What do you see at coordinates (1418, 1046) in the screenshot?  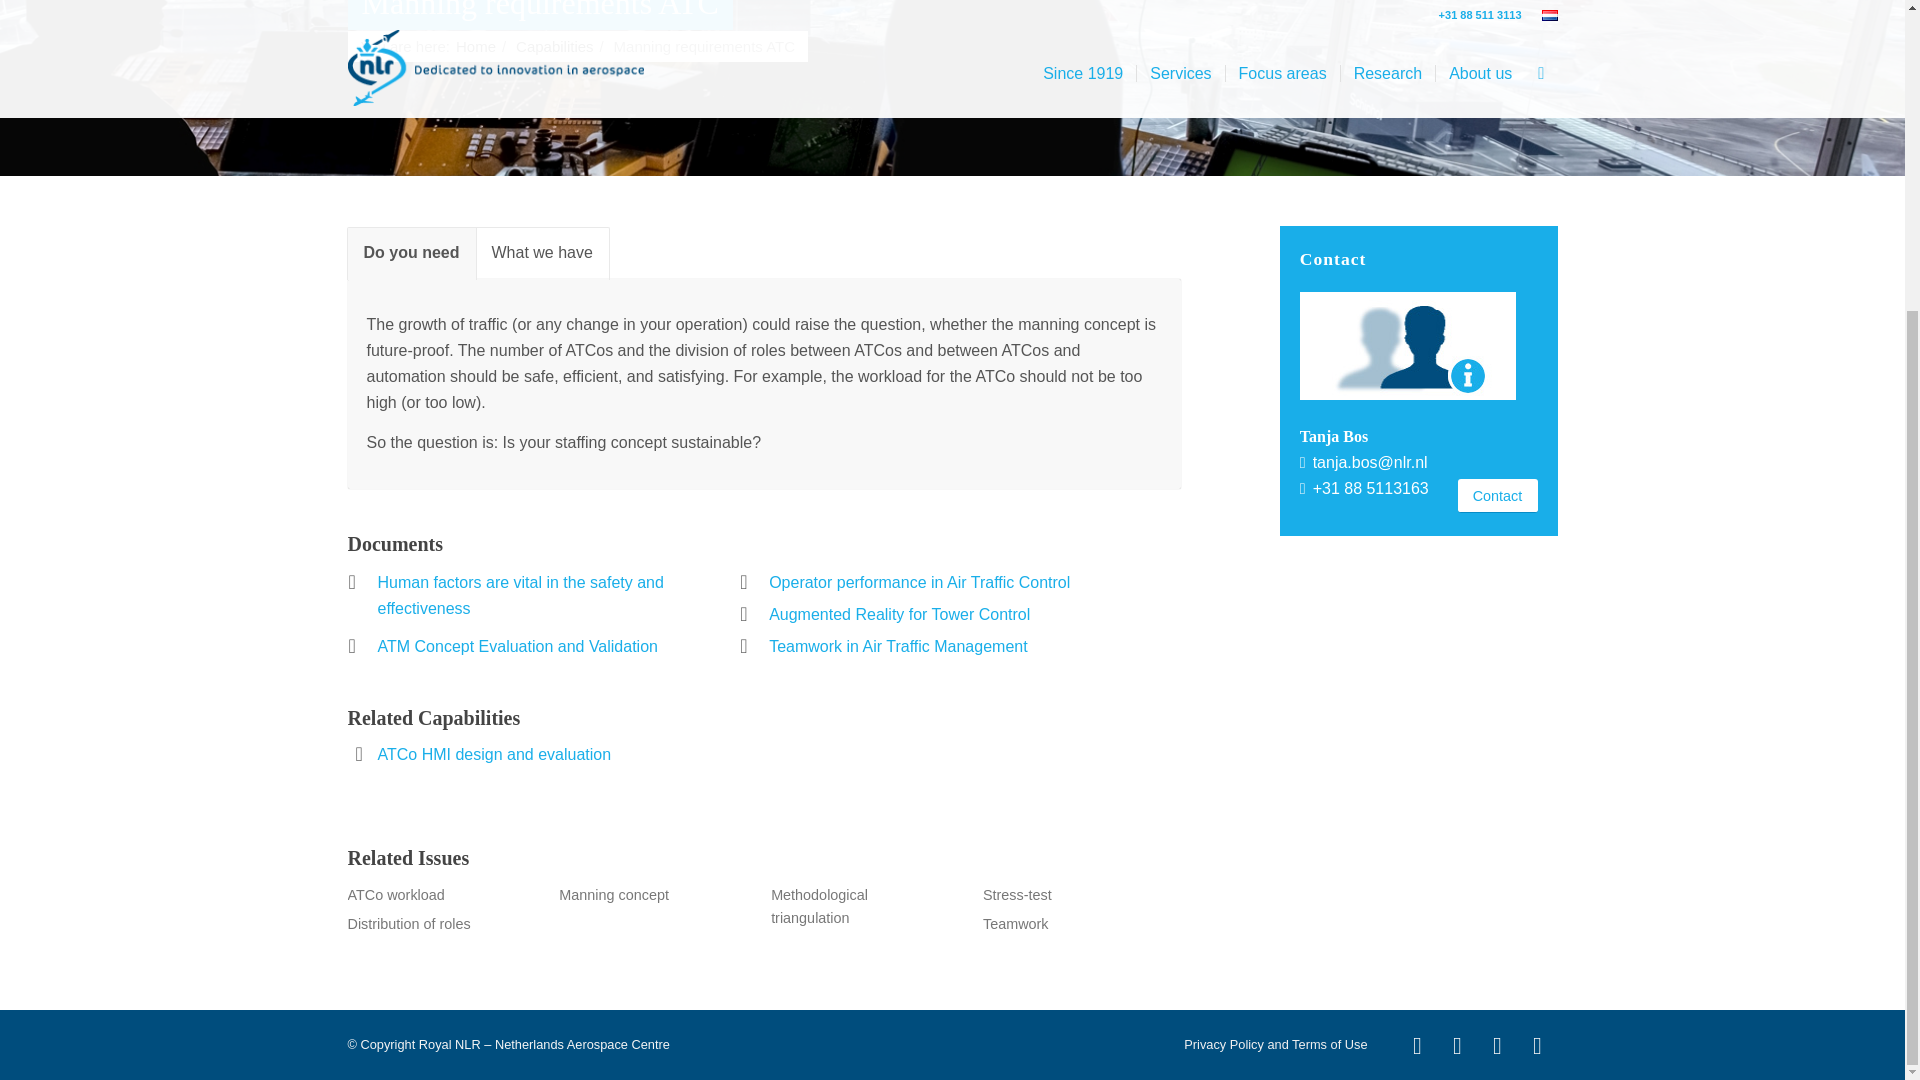 I see `Youtube` at bounding box center [1418, 1046].